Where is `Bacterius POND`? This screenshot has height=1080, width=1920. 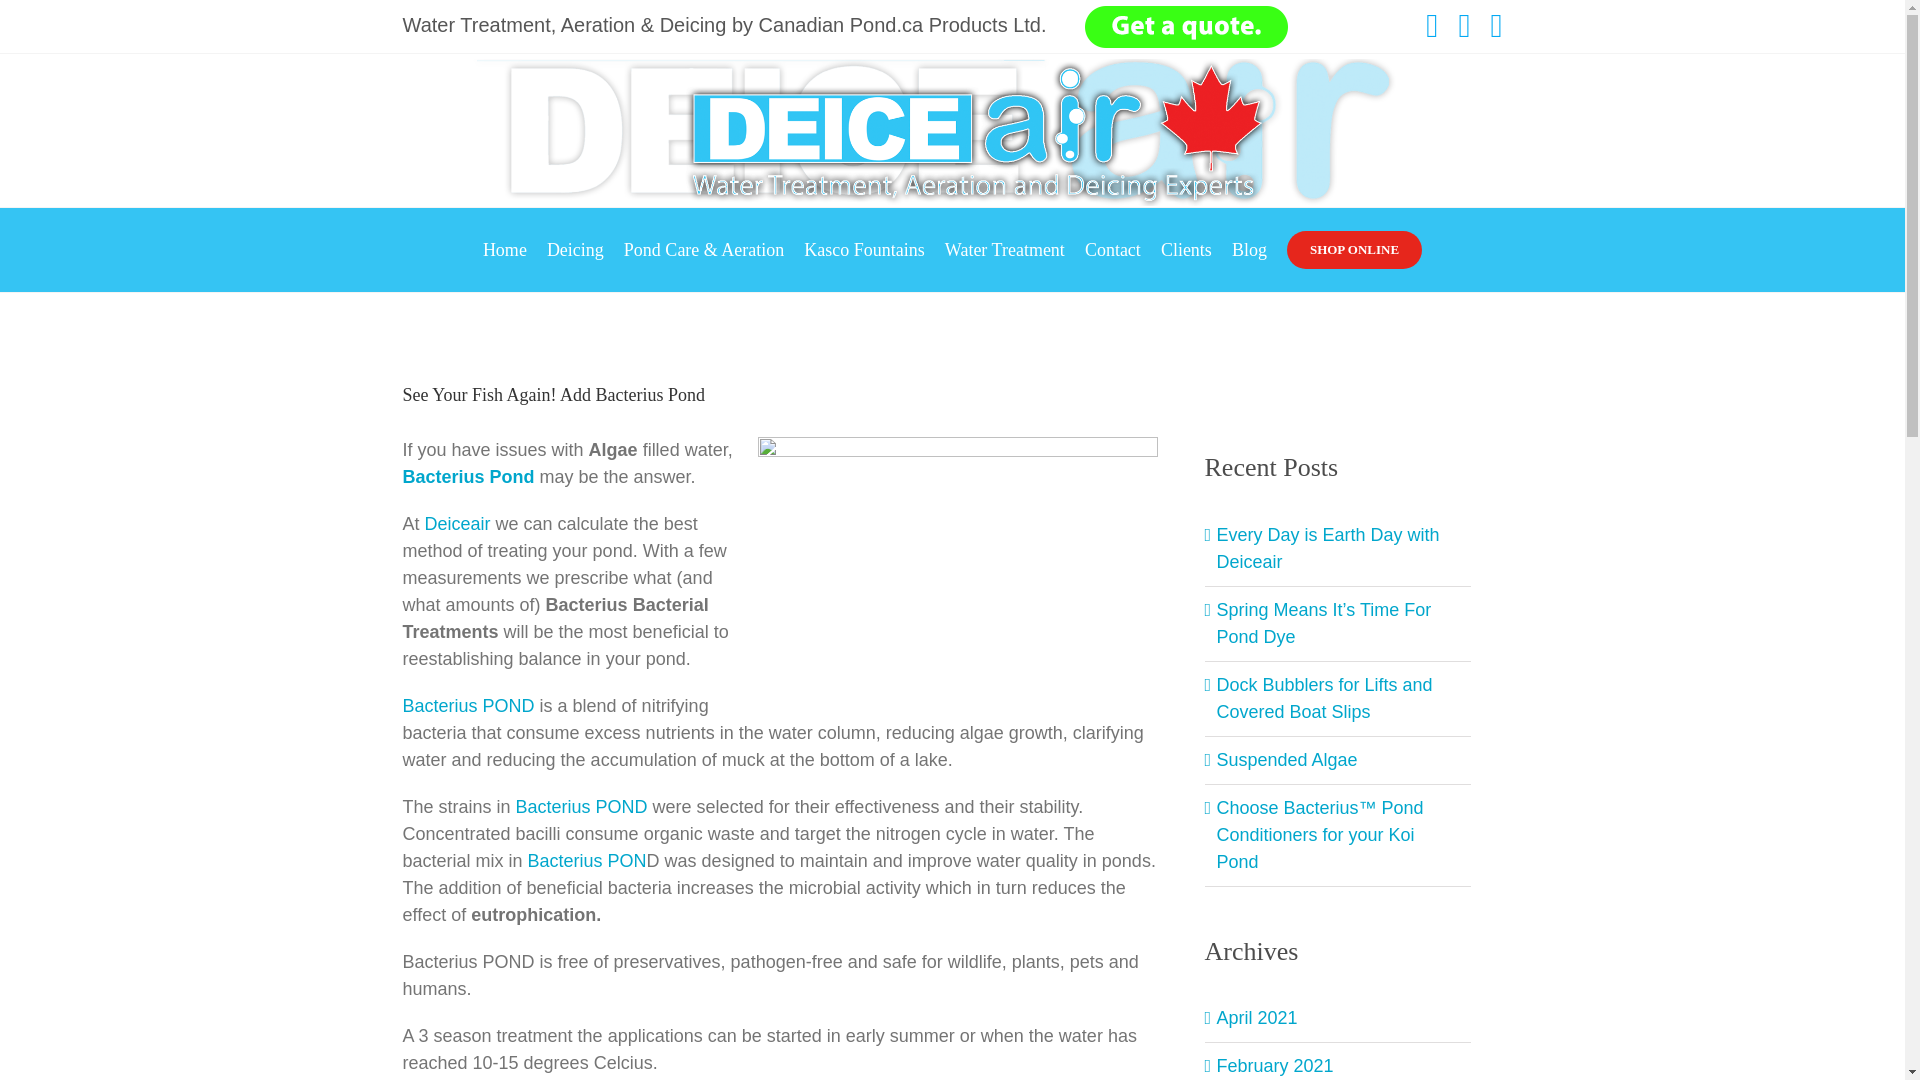
Bacterius POND is located at coordinates (582, 806).